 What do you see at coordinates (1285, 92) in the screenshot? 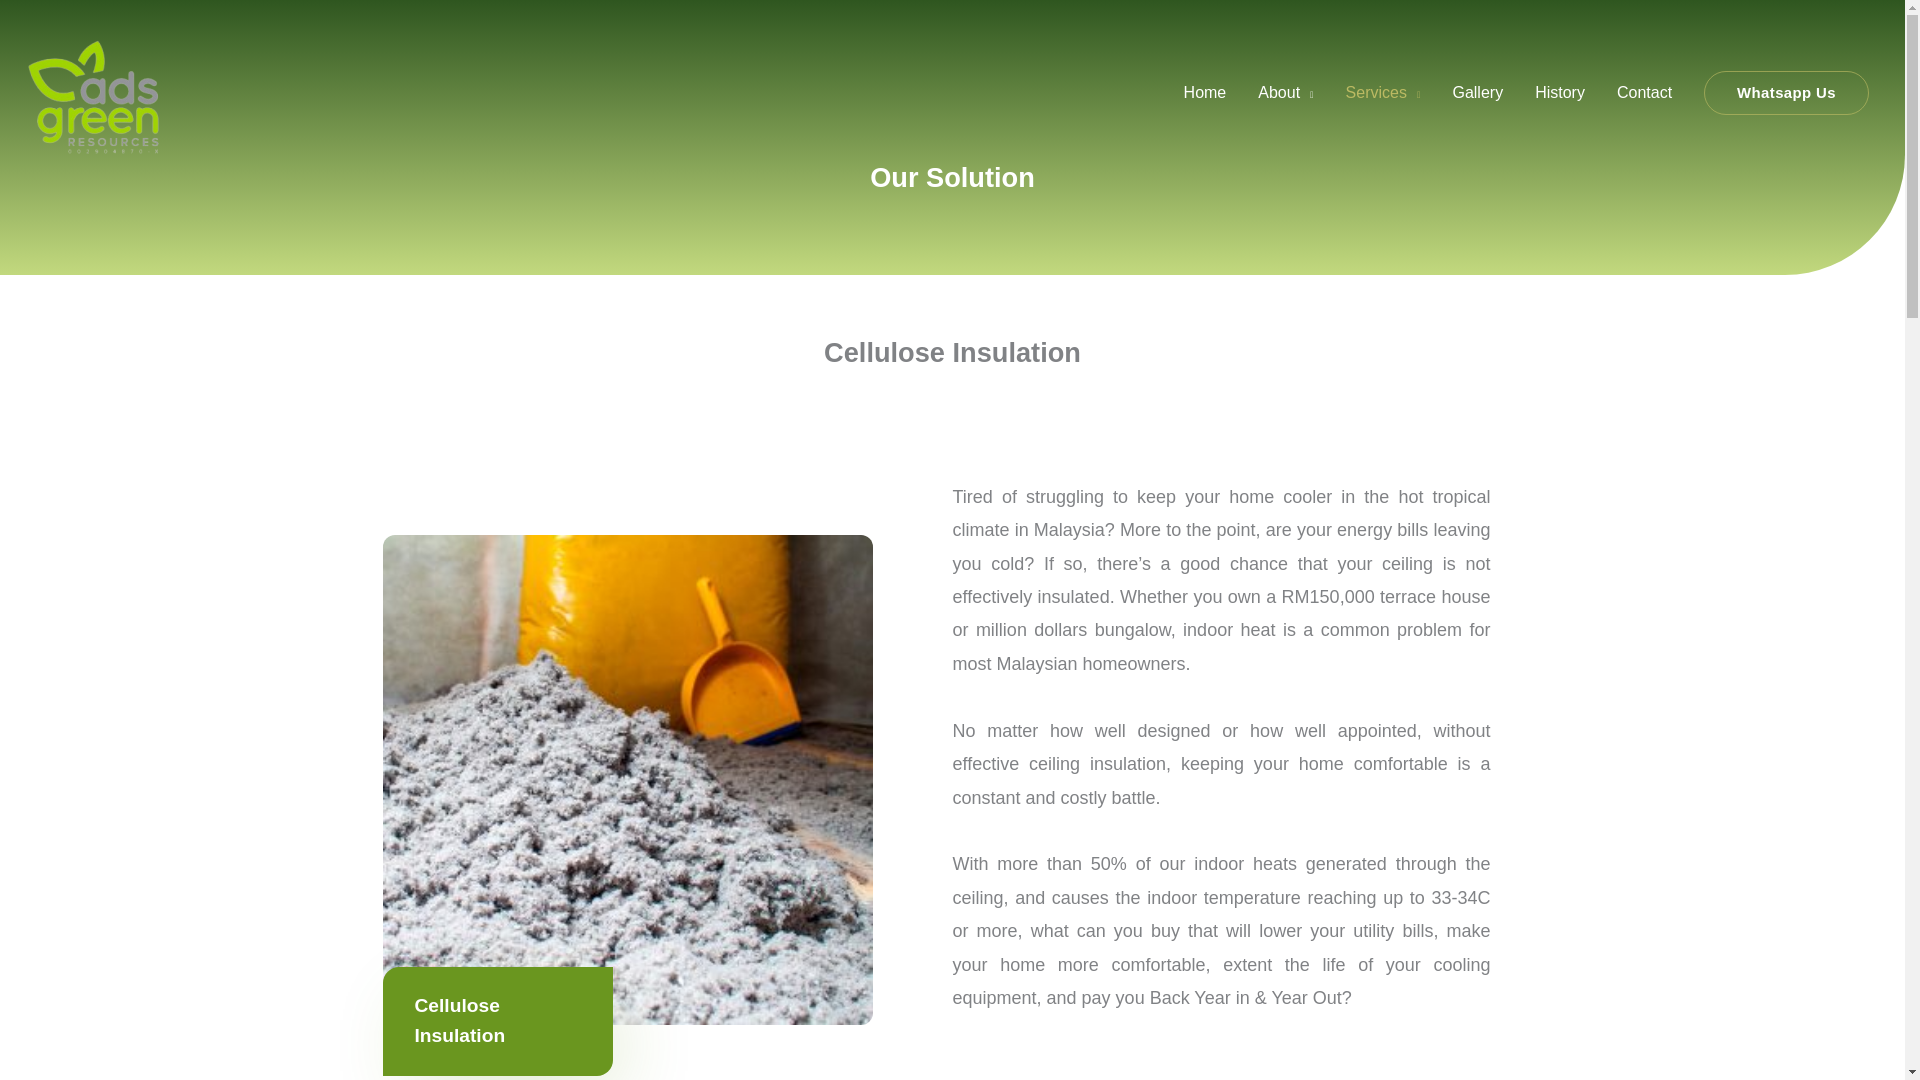
I see `About` at bounding box center [1285, 92].